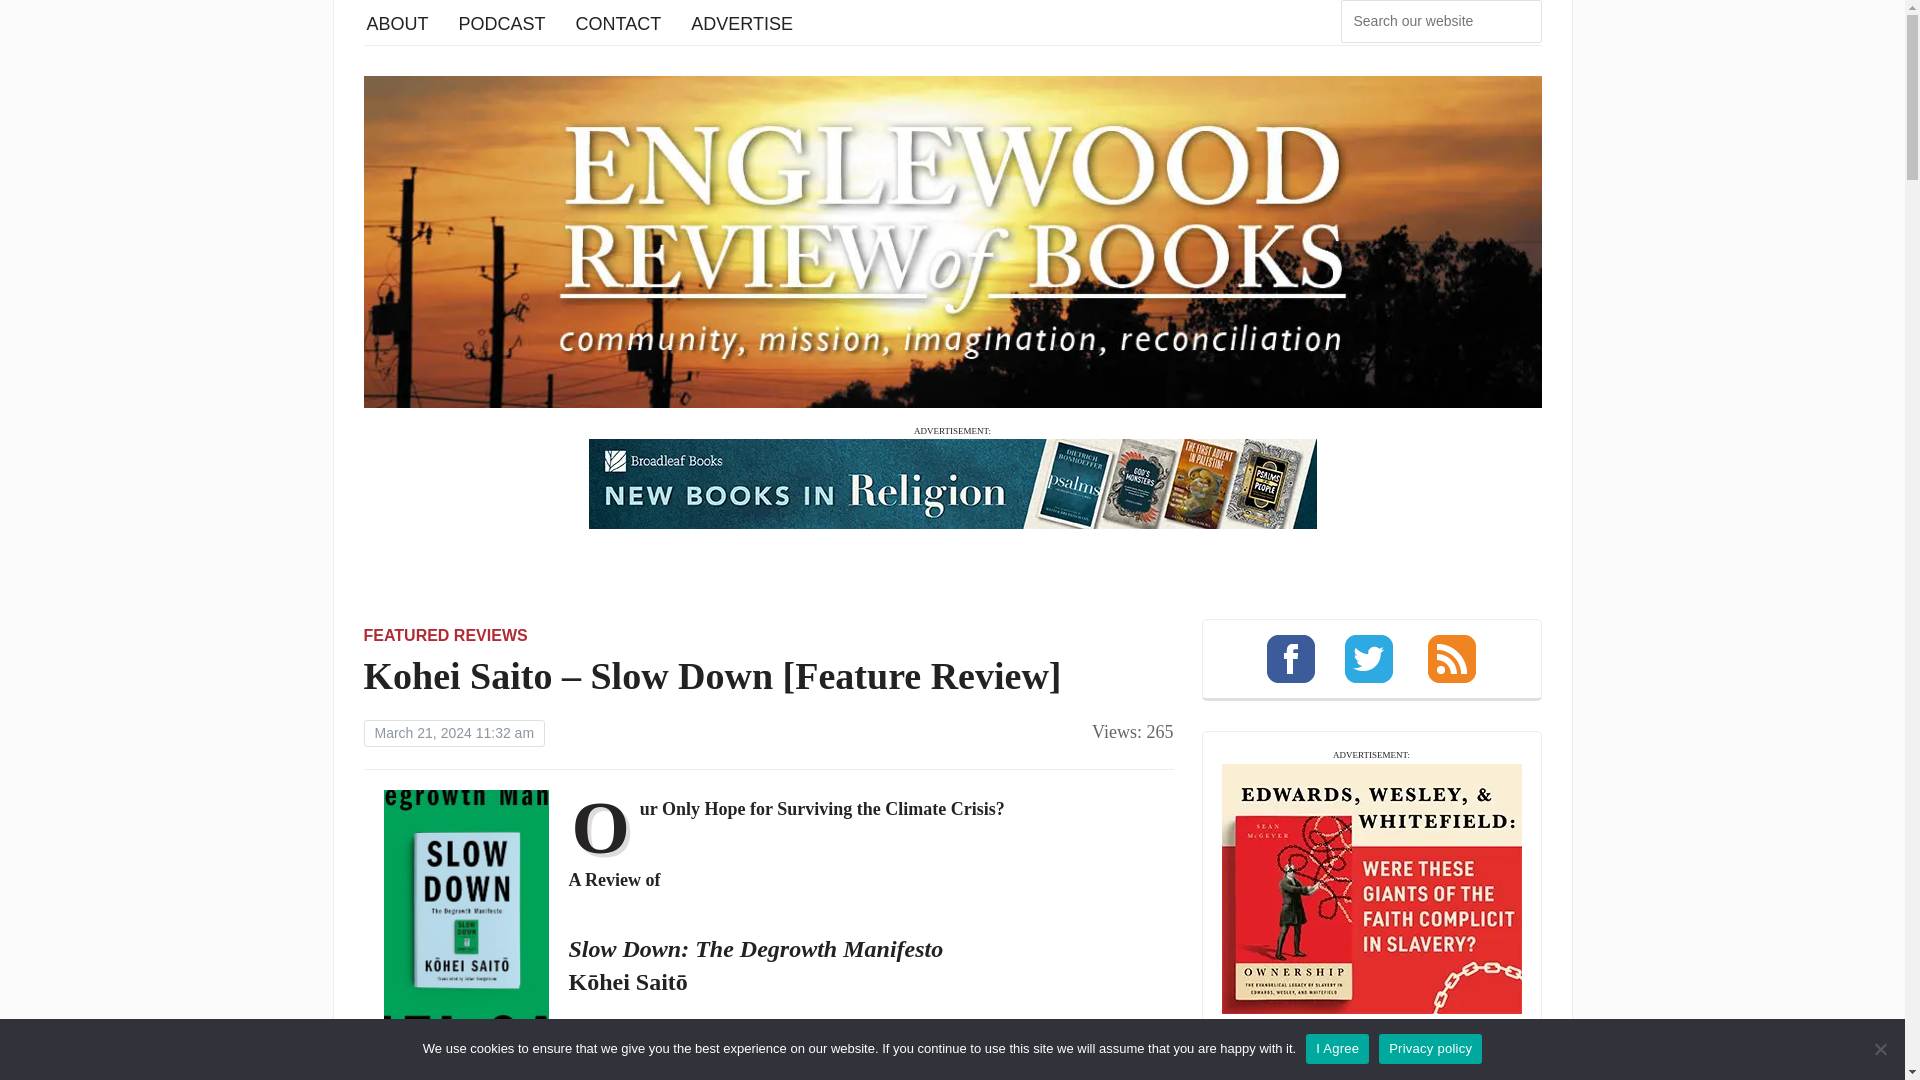 This screenshot has height=1080, width=1920. I want to click on FEATURED REVIEWS, so click(446, 635).